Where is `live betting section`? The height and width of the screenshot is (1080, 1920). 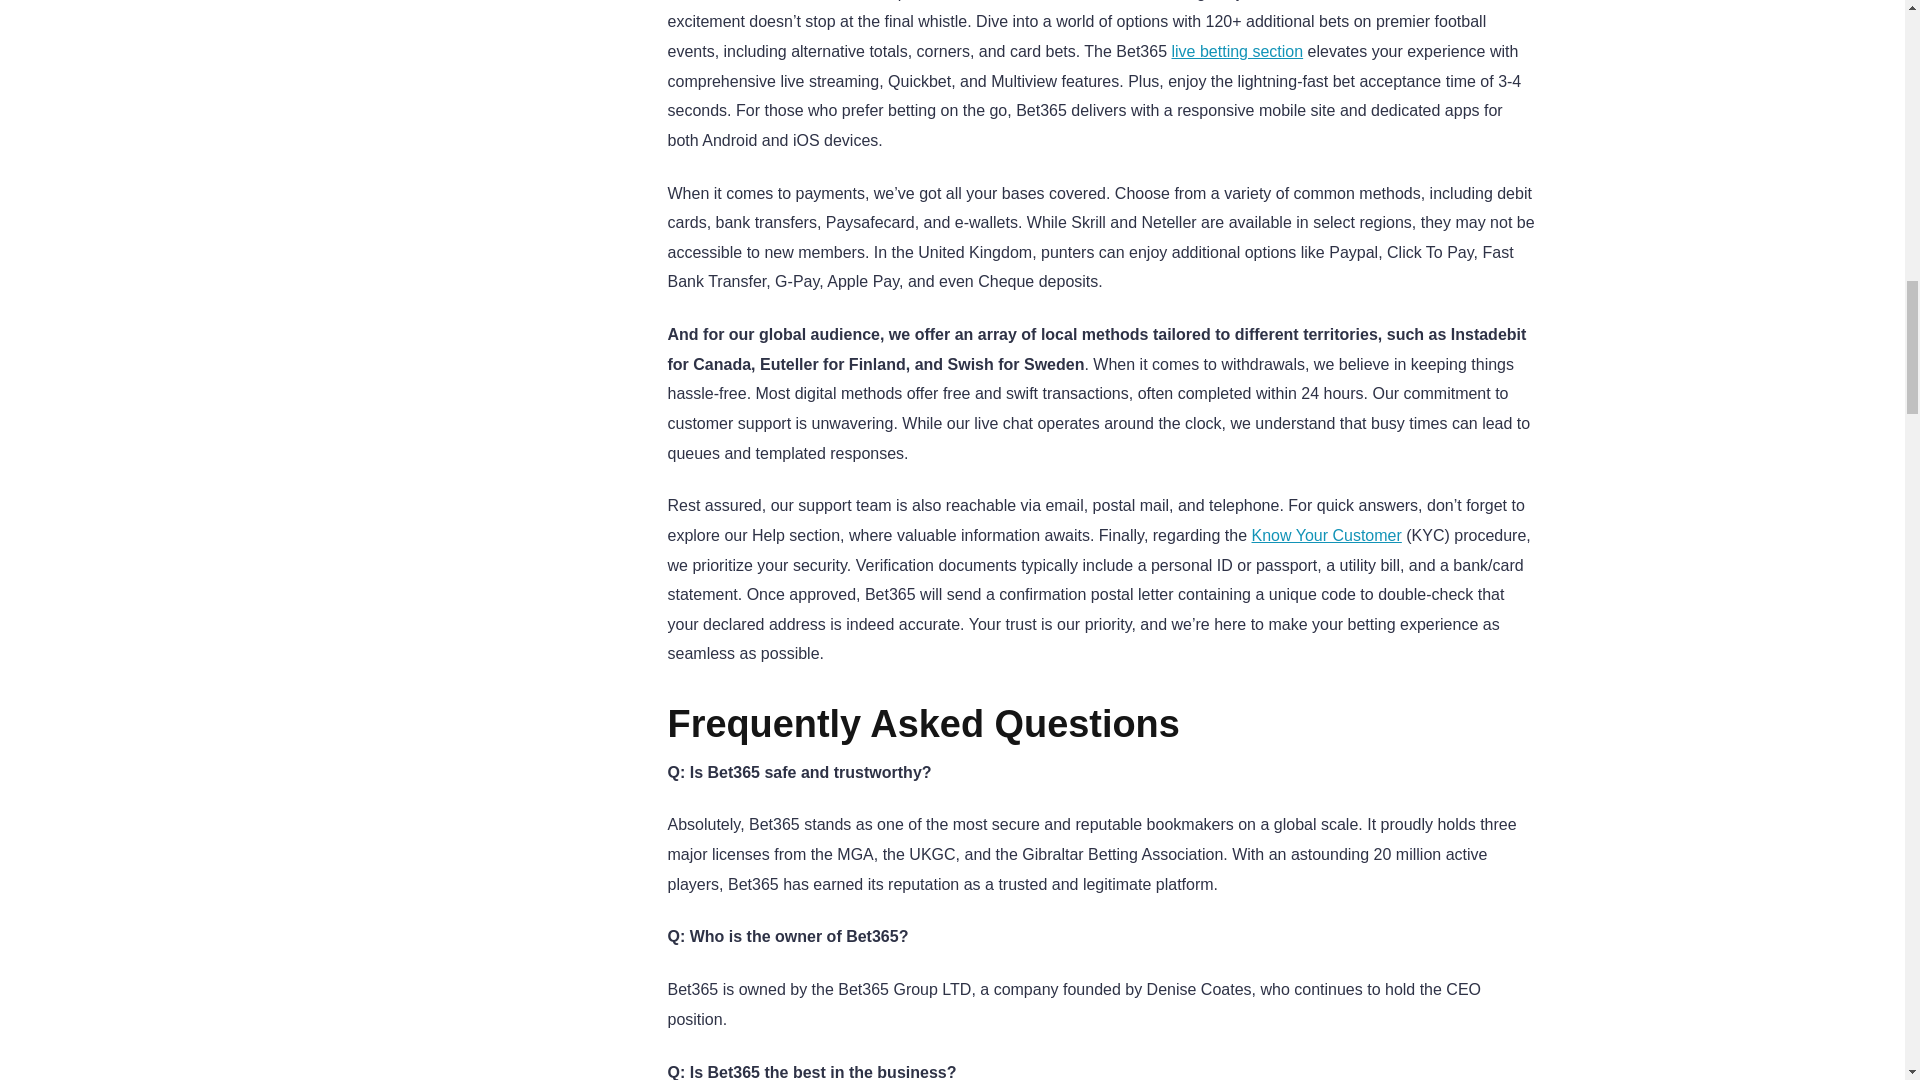 live betting section is located at coordinates (1237, 52).